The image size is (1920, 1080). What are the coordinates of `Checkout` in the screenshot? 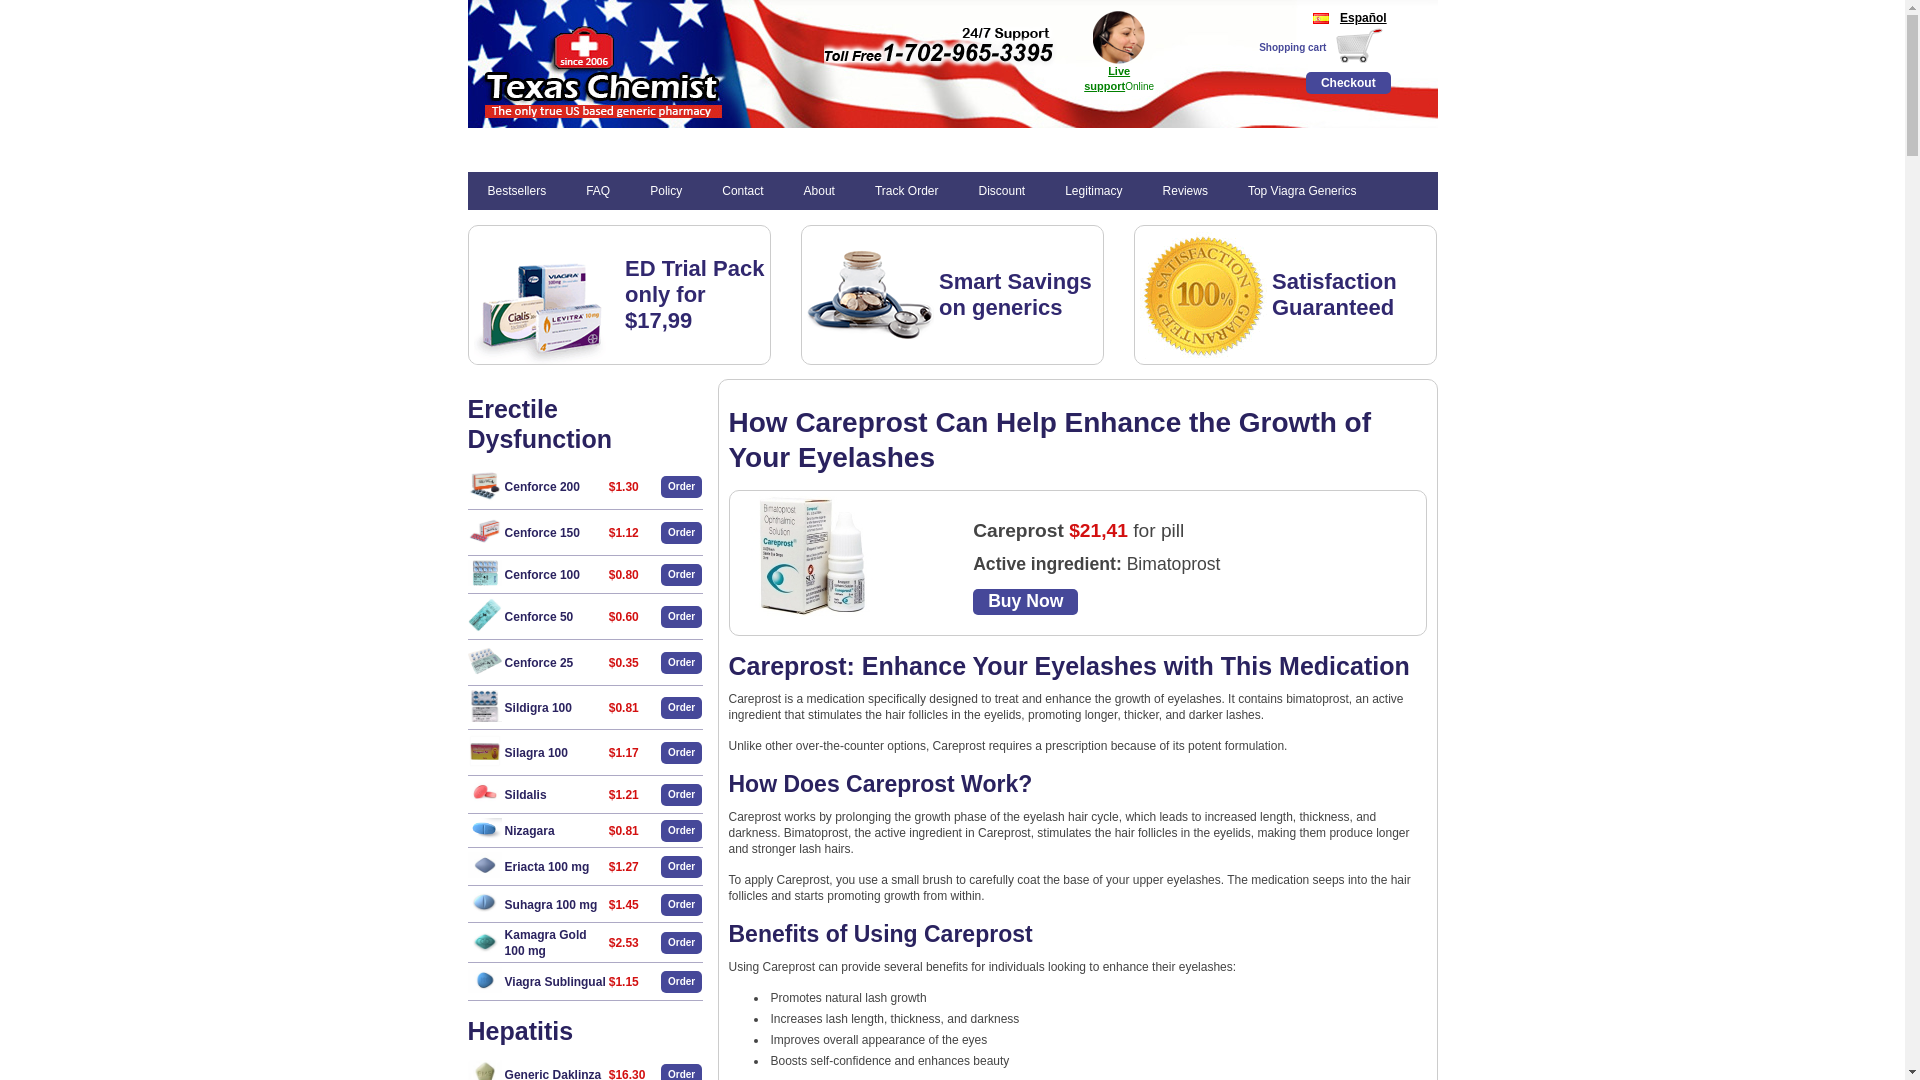 It's located at (1348, 82).